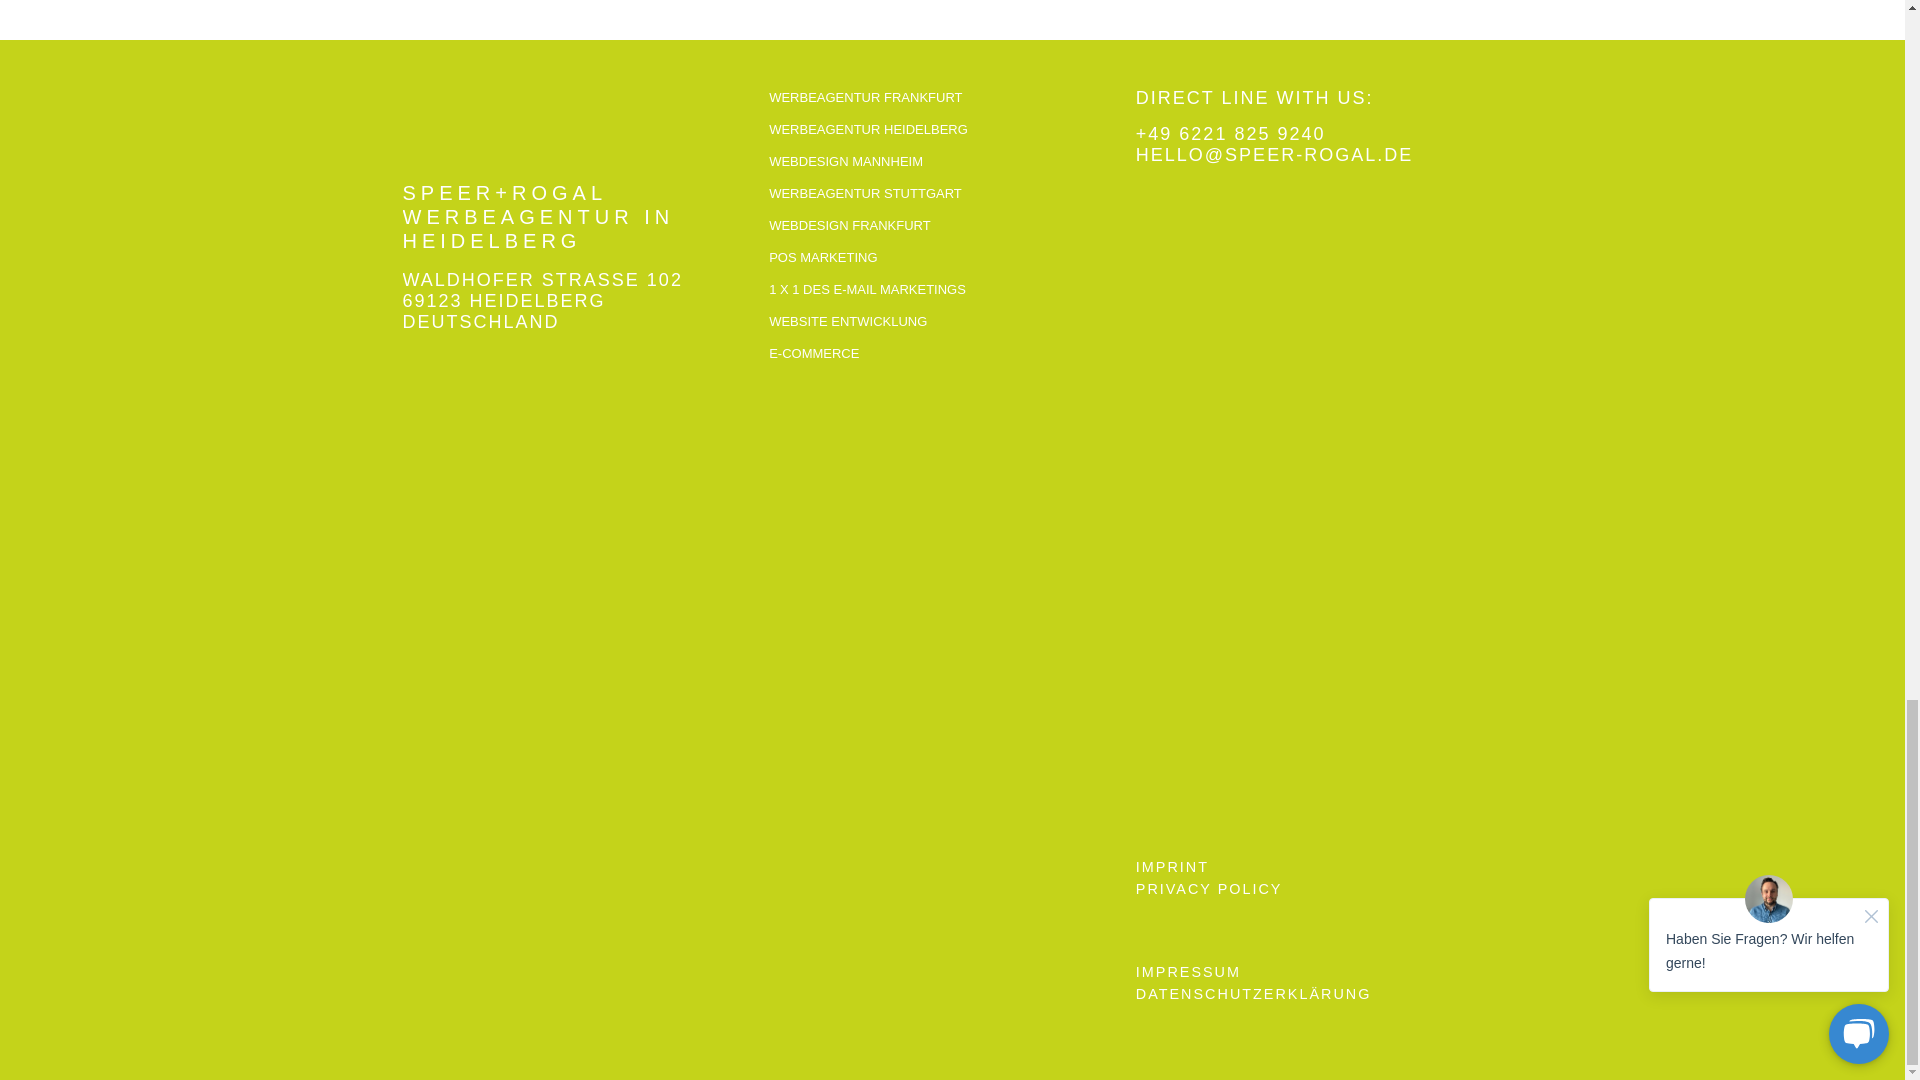  Describe the element at coordinates (947, 194) in the screenshot. I see `WERBEAGENTUR STUTTGART` at that location.